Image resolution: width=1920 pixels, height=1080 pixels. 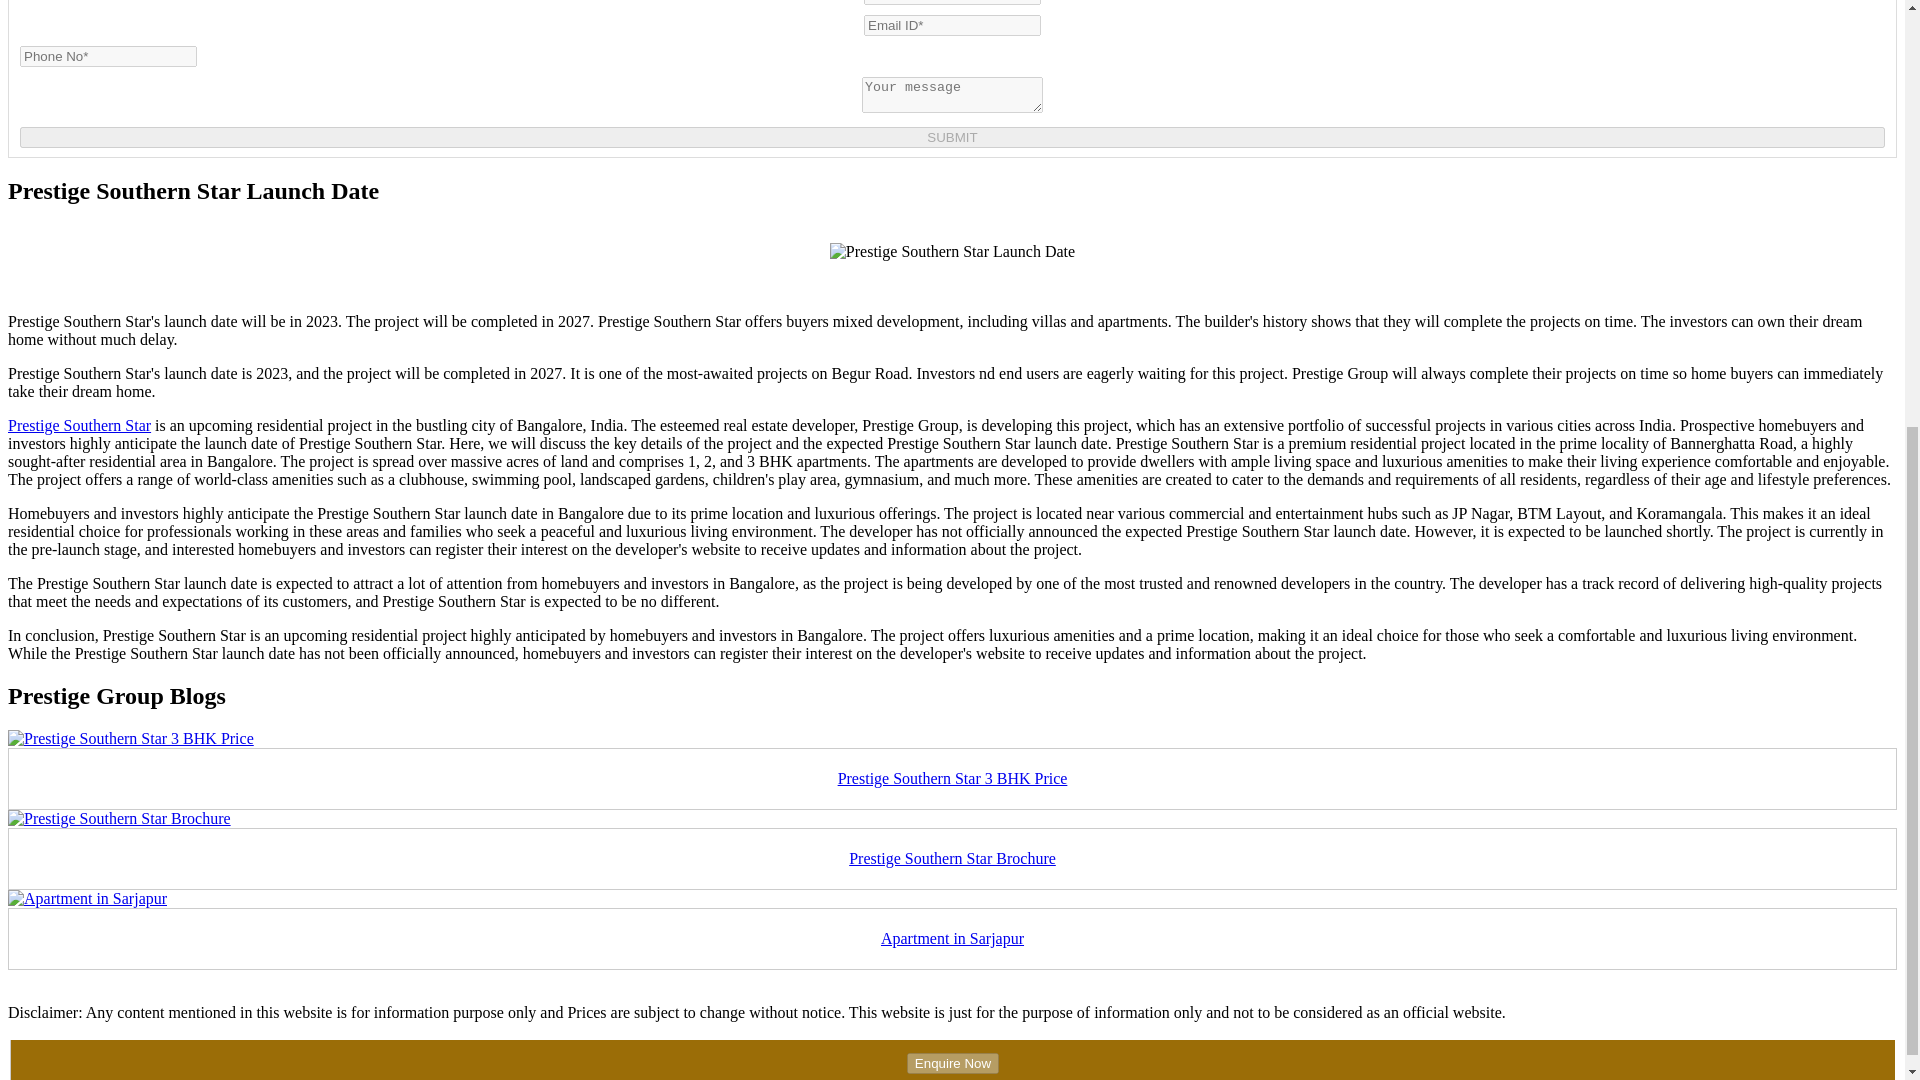 What do you see at coordinates (118, 818) in the screenshot?
I see `Prestige Southern Star Brochure` at bounding box center [118, 818].